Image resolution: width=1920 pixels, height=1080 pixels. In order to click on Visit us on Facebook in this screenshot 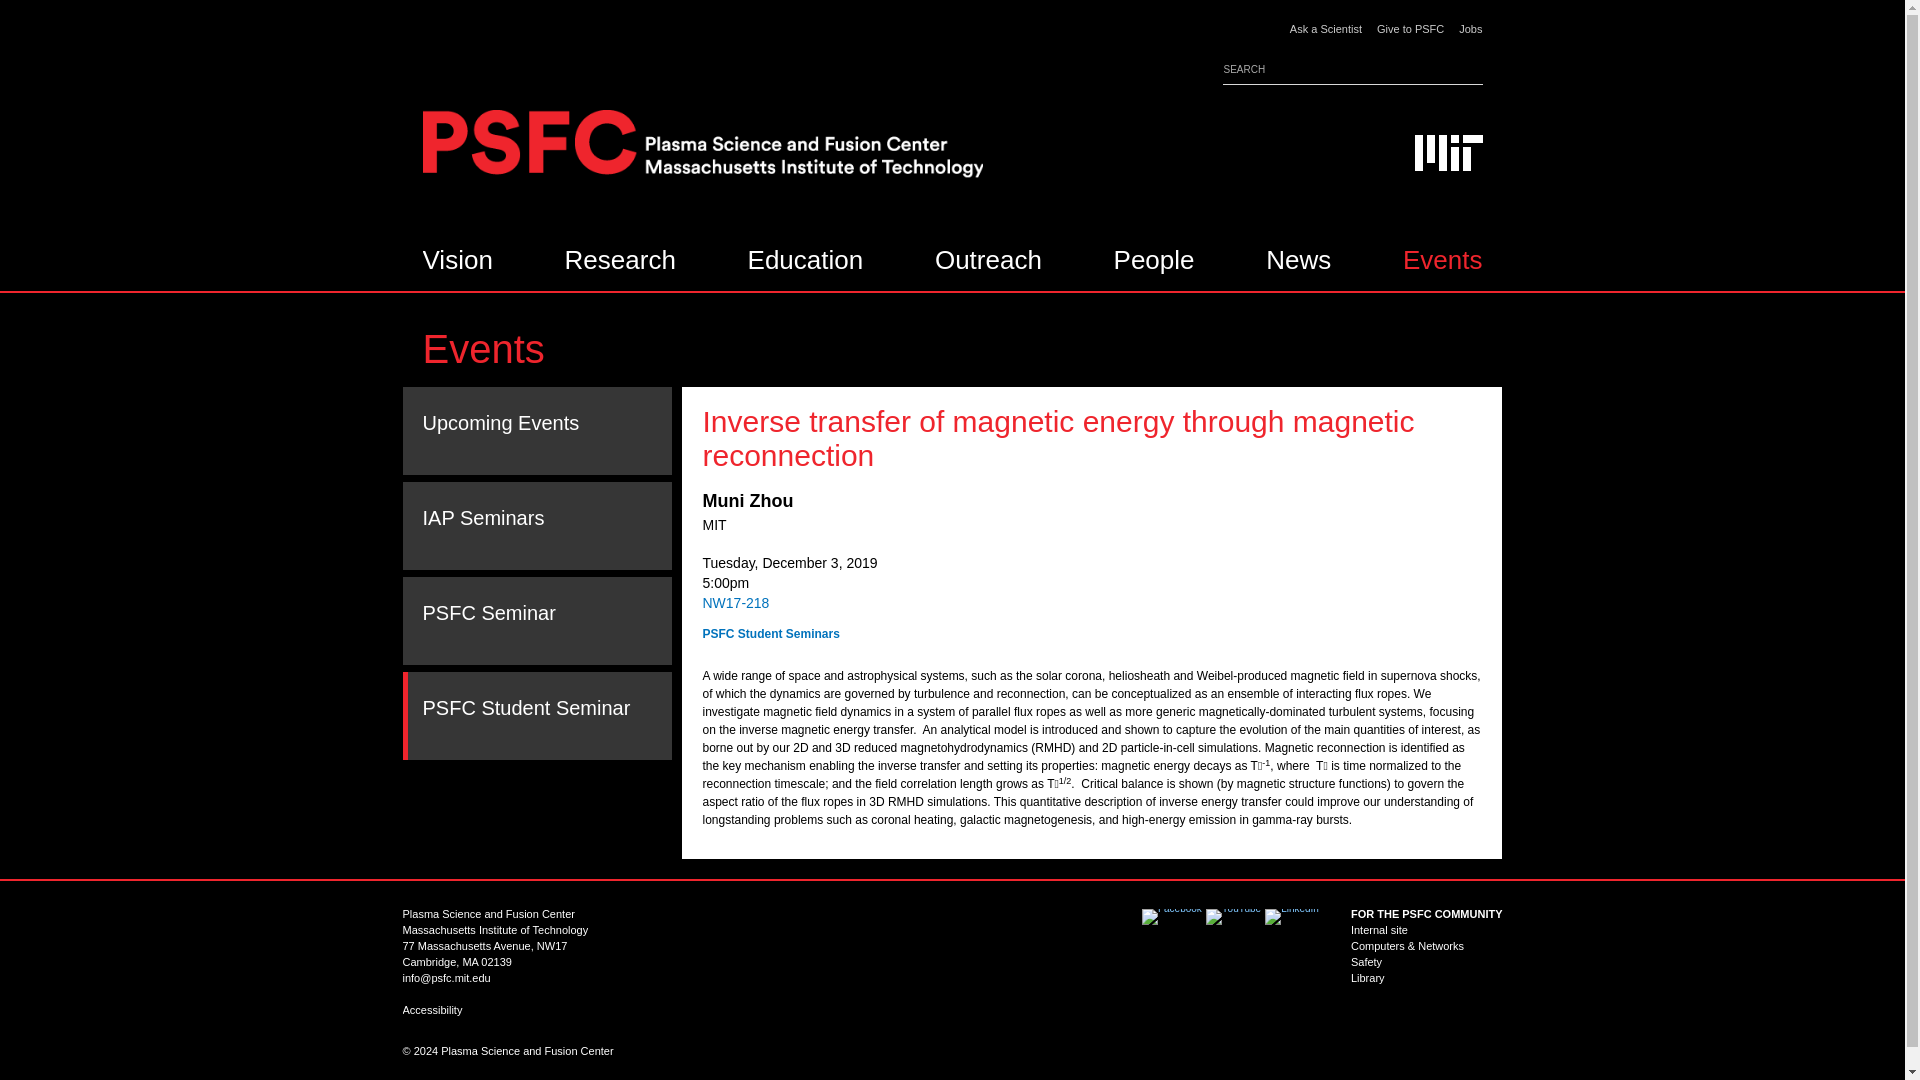, I will do `click(1172, 916)`.